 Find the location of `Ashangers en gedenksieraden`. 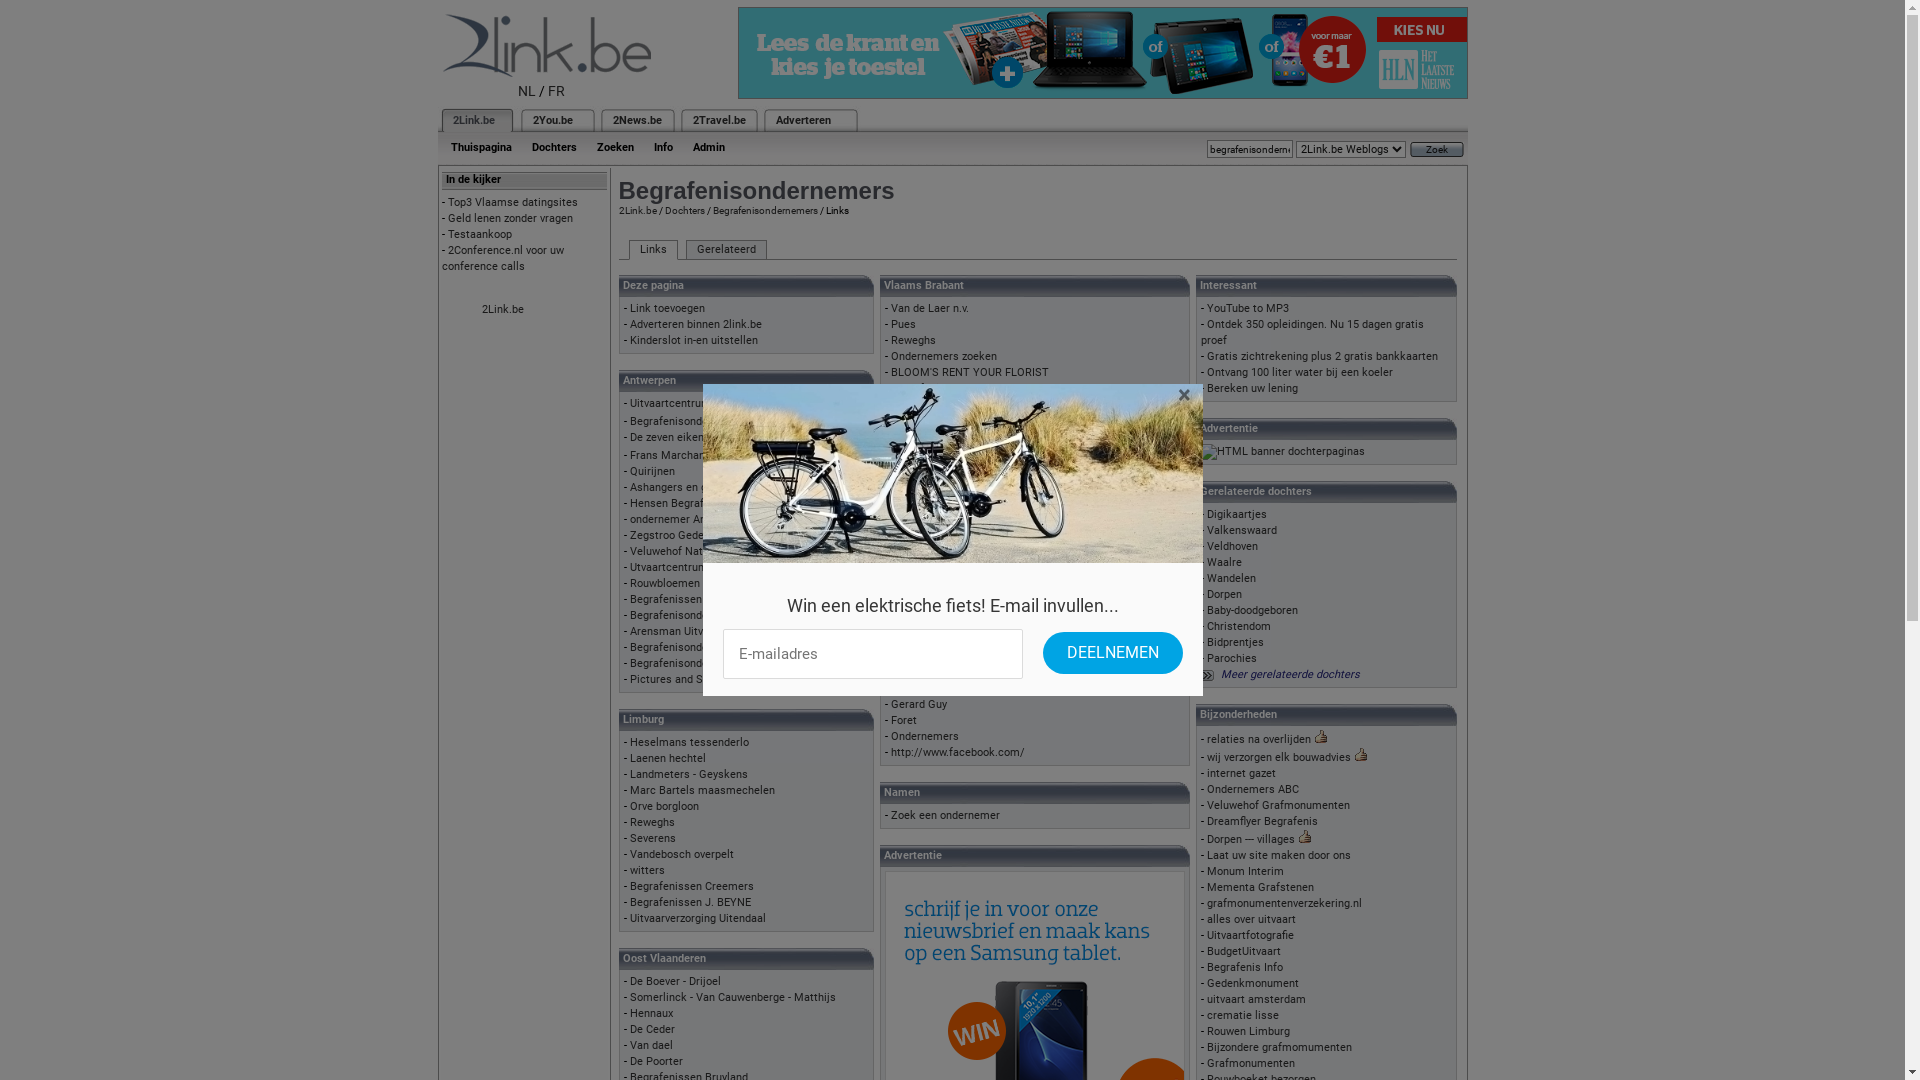

Ashangers en gedenksieraden is located at coordinates (705, 488).